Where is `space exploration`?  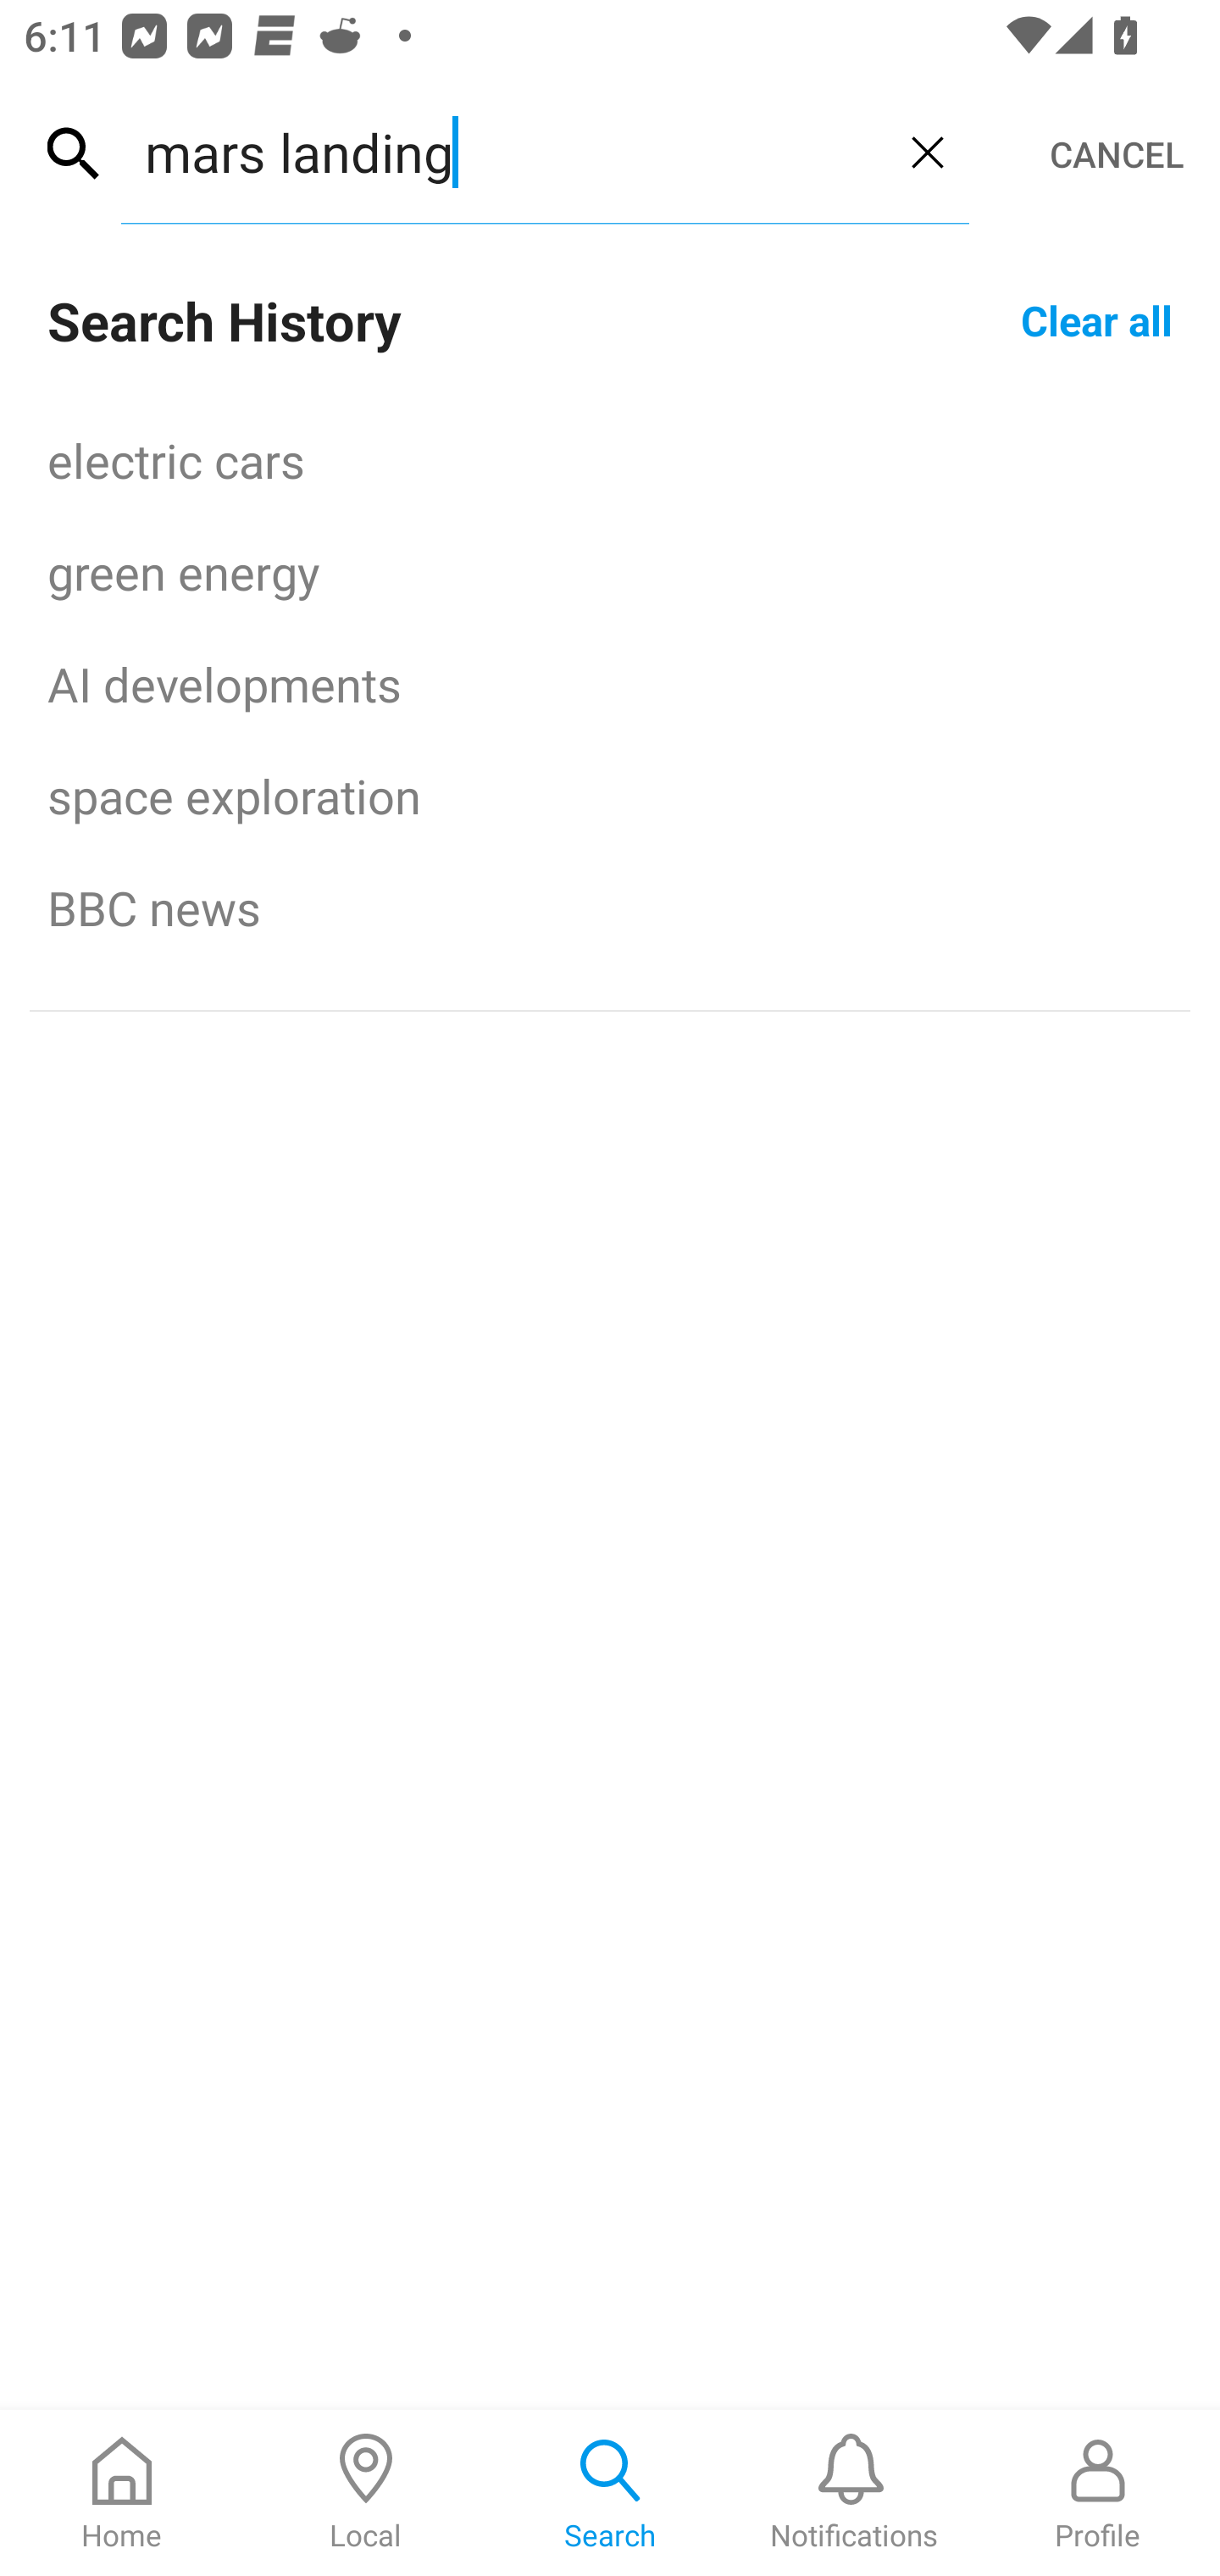 space exploration is located at coordinates (610, 796).